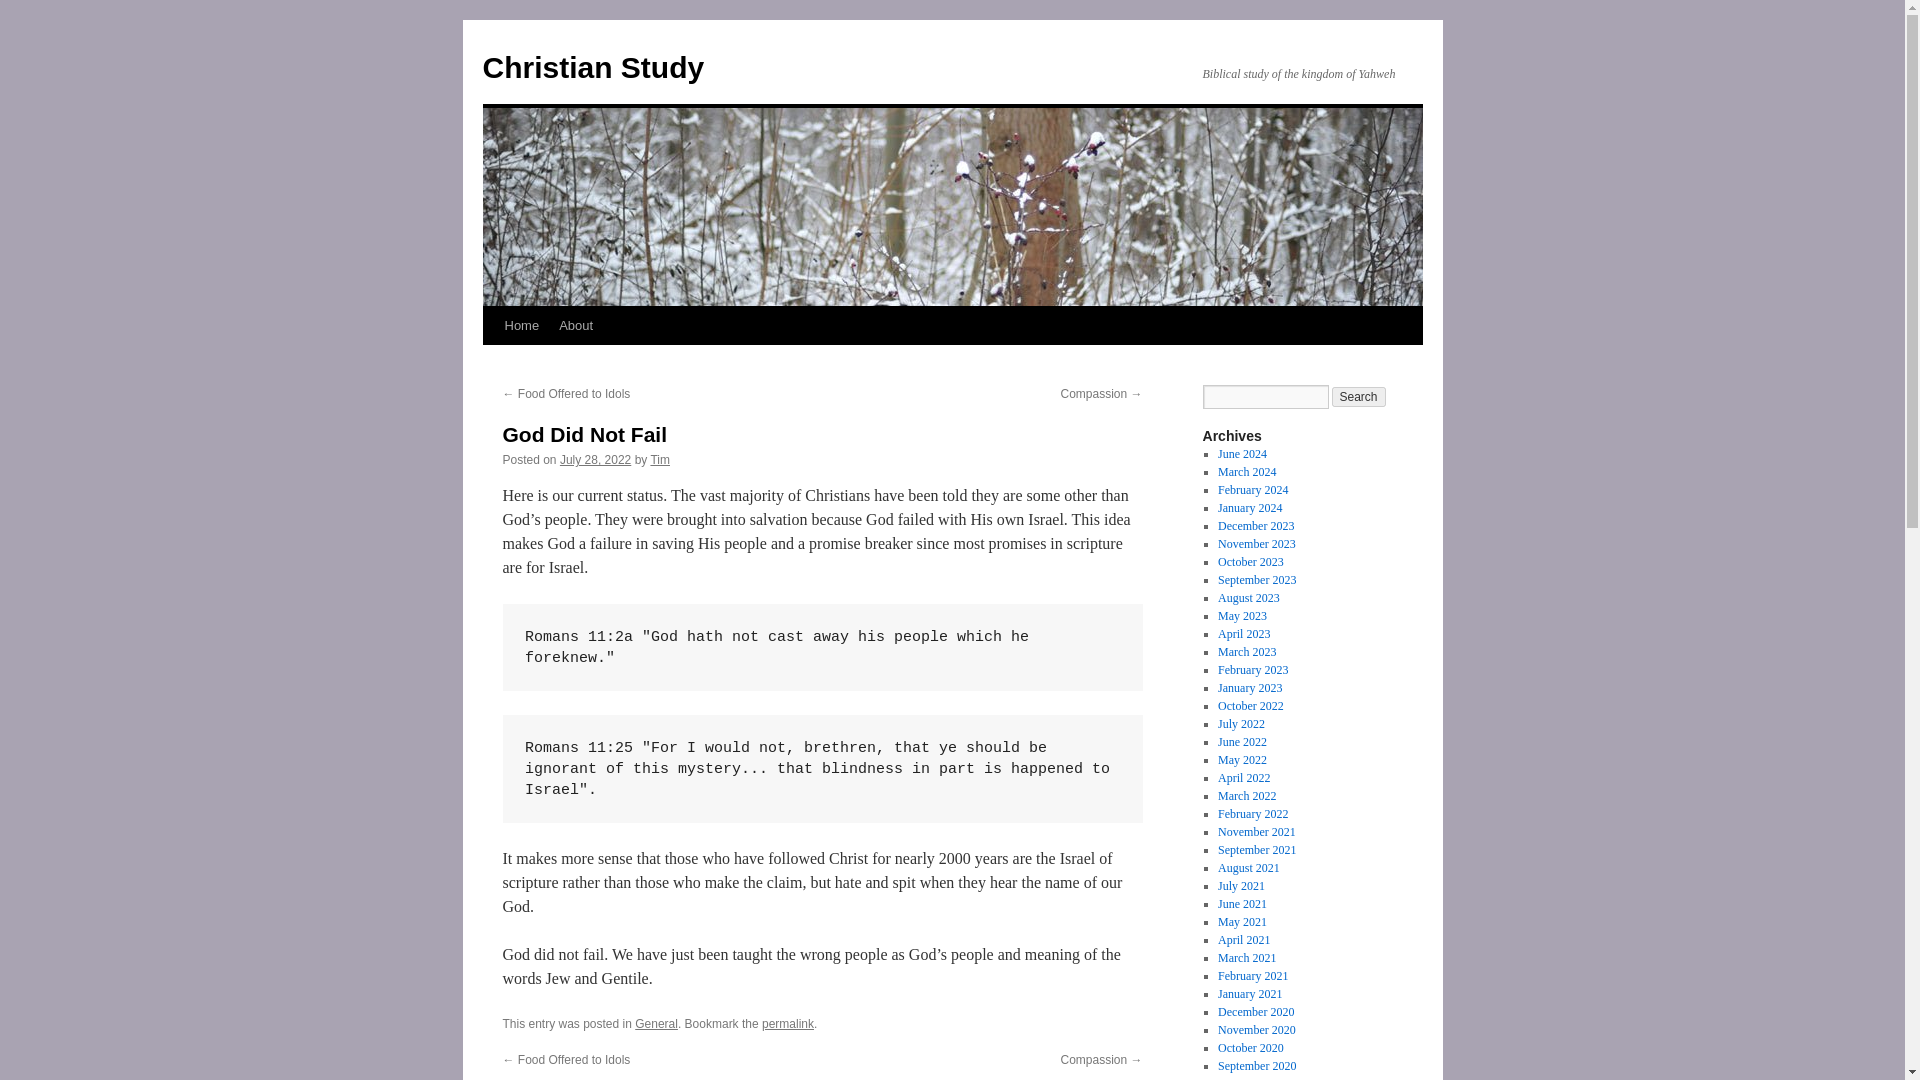  What do you see at coordinates (1246, 472) in the screenshot?
I see `March 2024` at bounding box center [1246, 472].